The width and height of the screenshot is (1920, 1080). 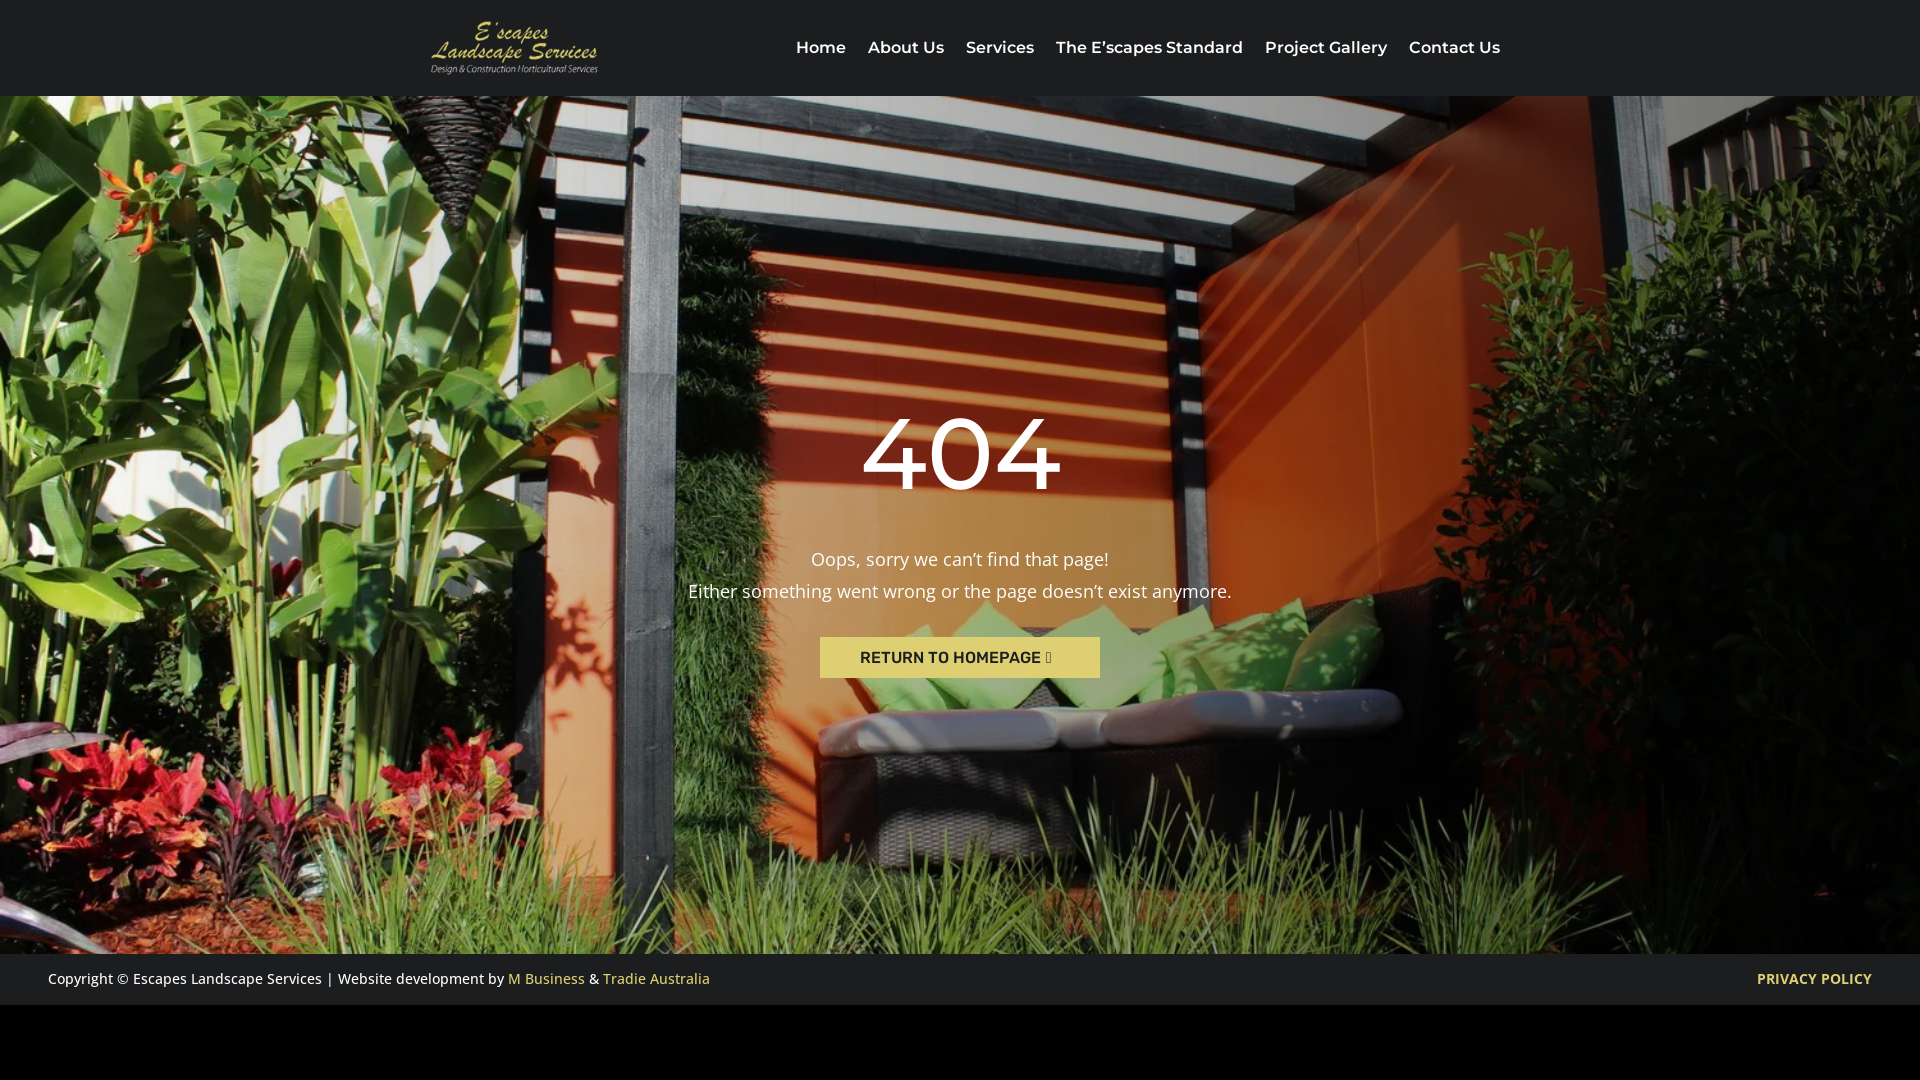 What do you see at coordinates (546, 978) in the screenshot?
I see `M Business` at bounding box center [546, 978].